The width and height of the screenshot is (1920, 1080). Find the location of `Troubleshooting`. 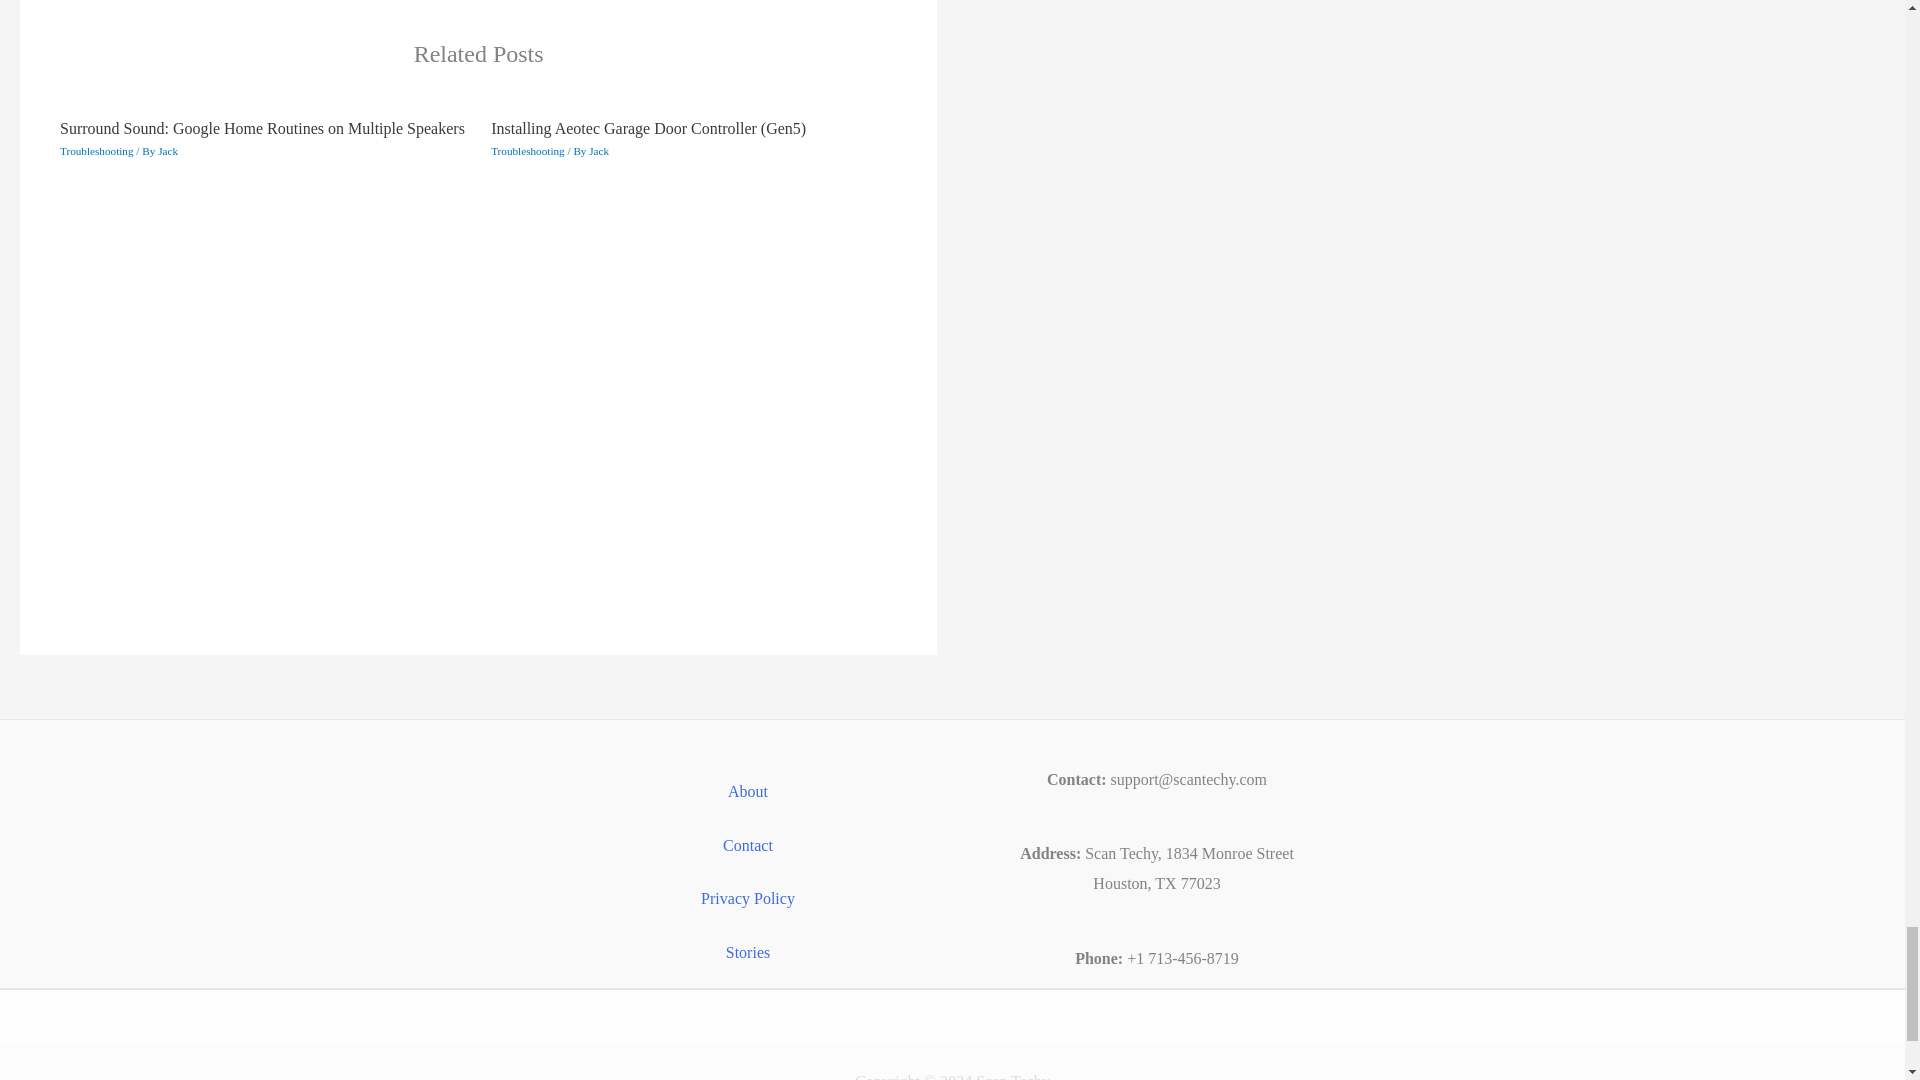

Troubleshooting is located at coordinates (96, 150).